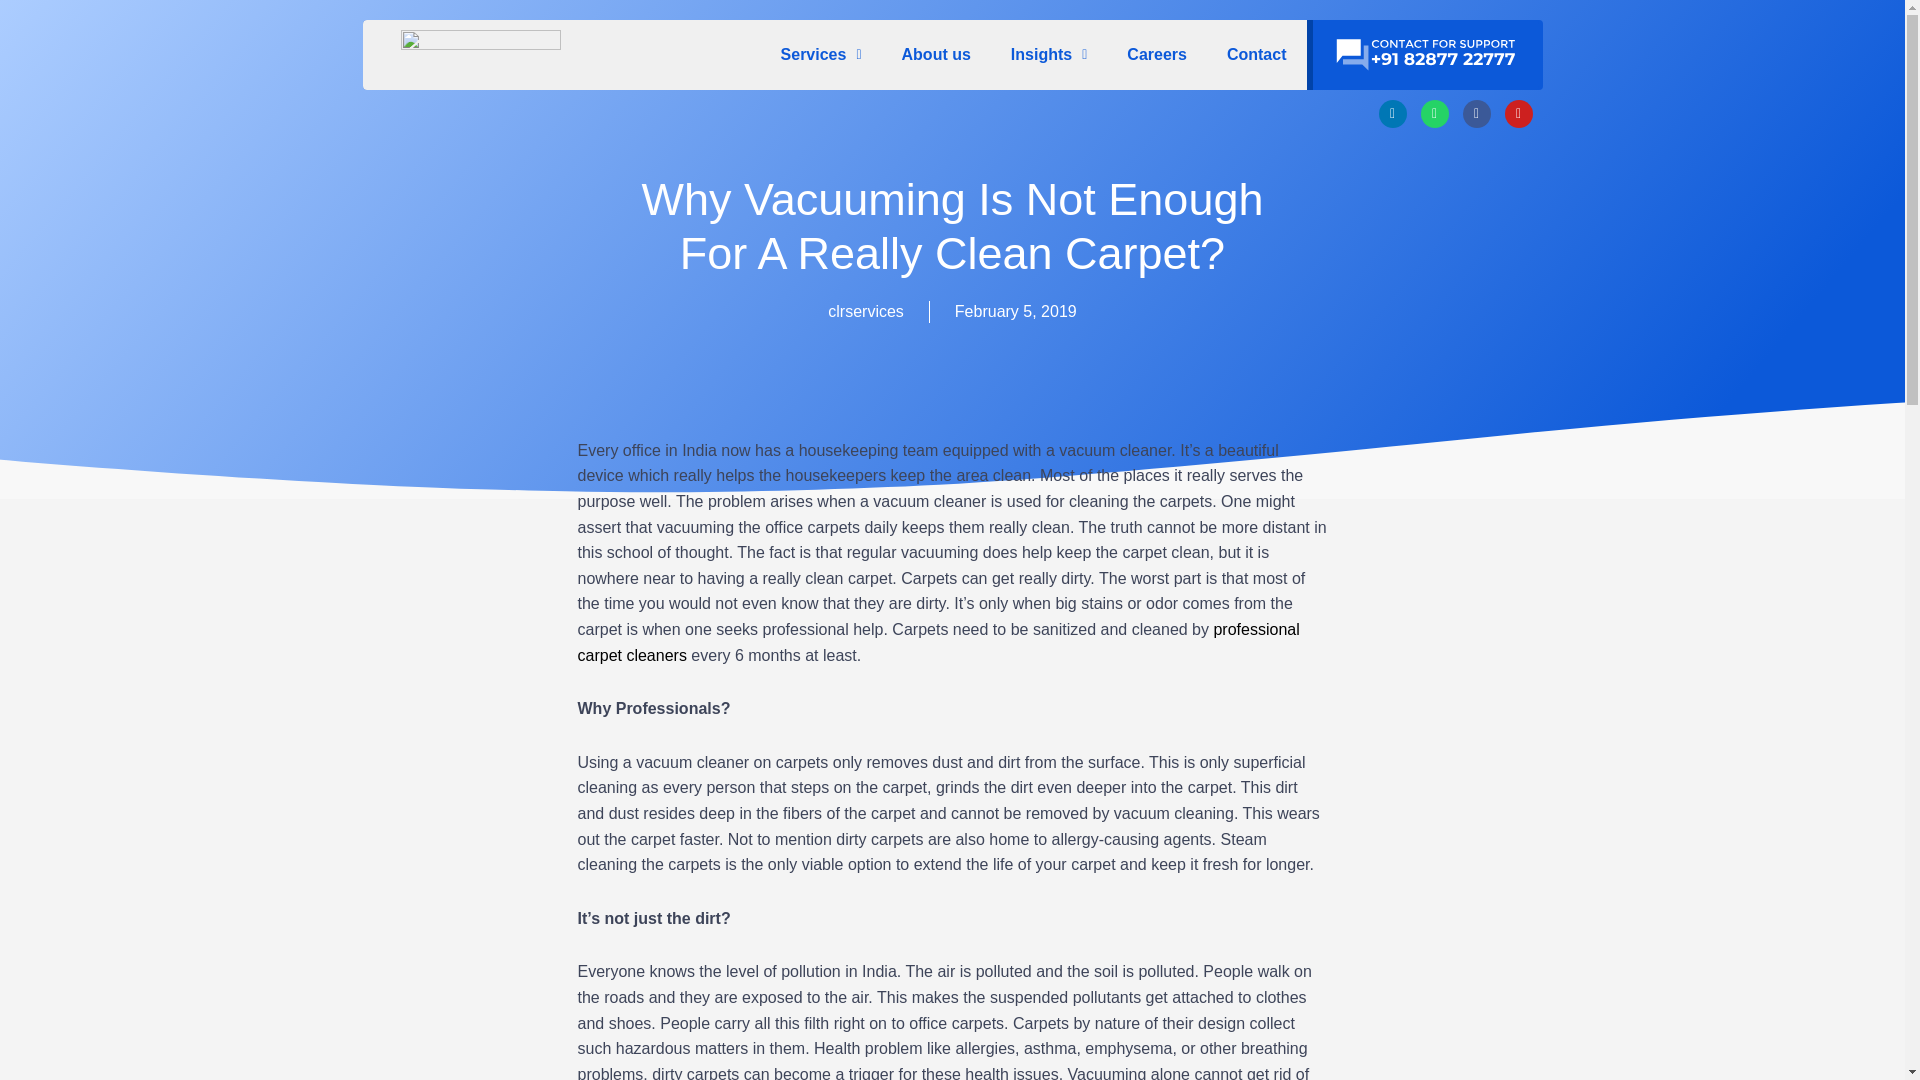  What do you see at coordinates (1016, 312) in the screenshot?
I see `February 5, 2019` at bounding box center [1016, 312].